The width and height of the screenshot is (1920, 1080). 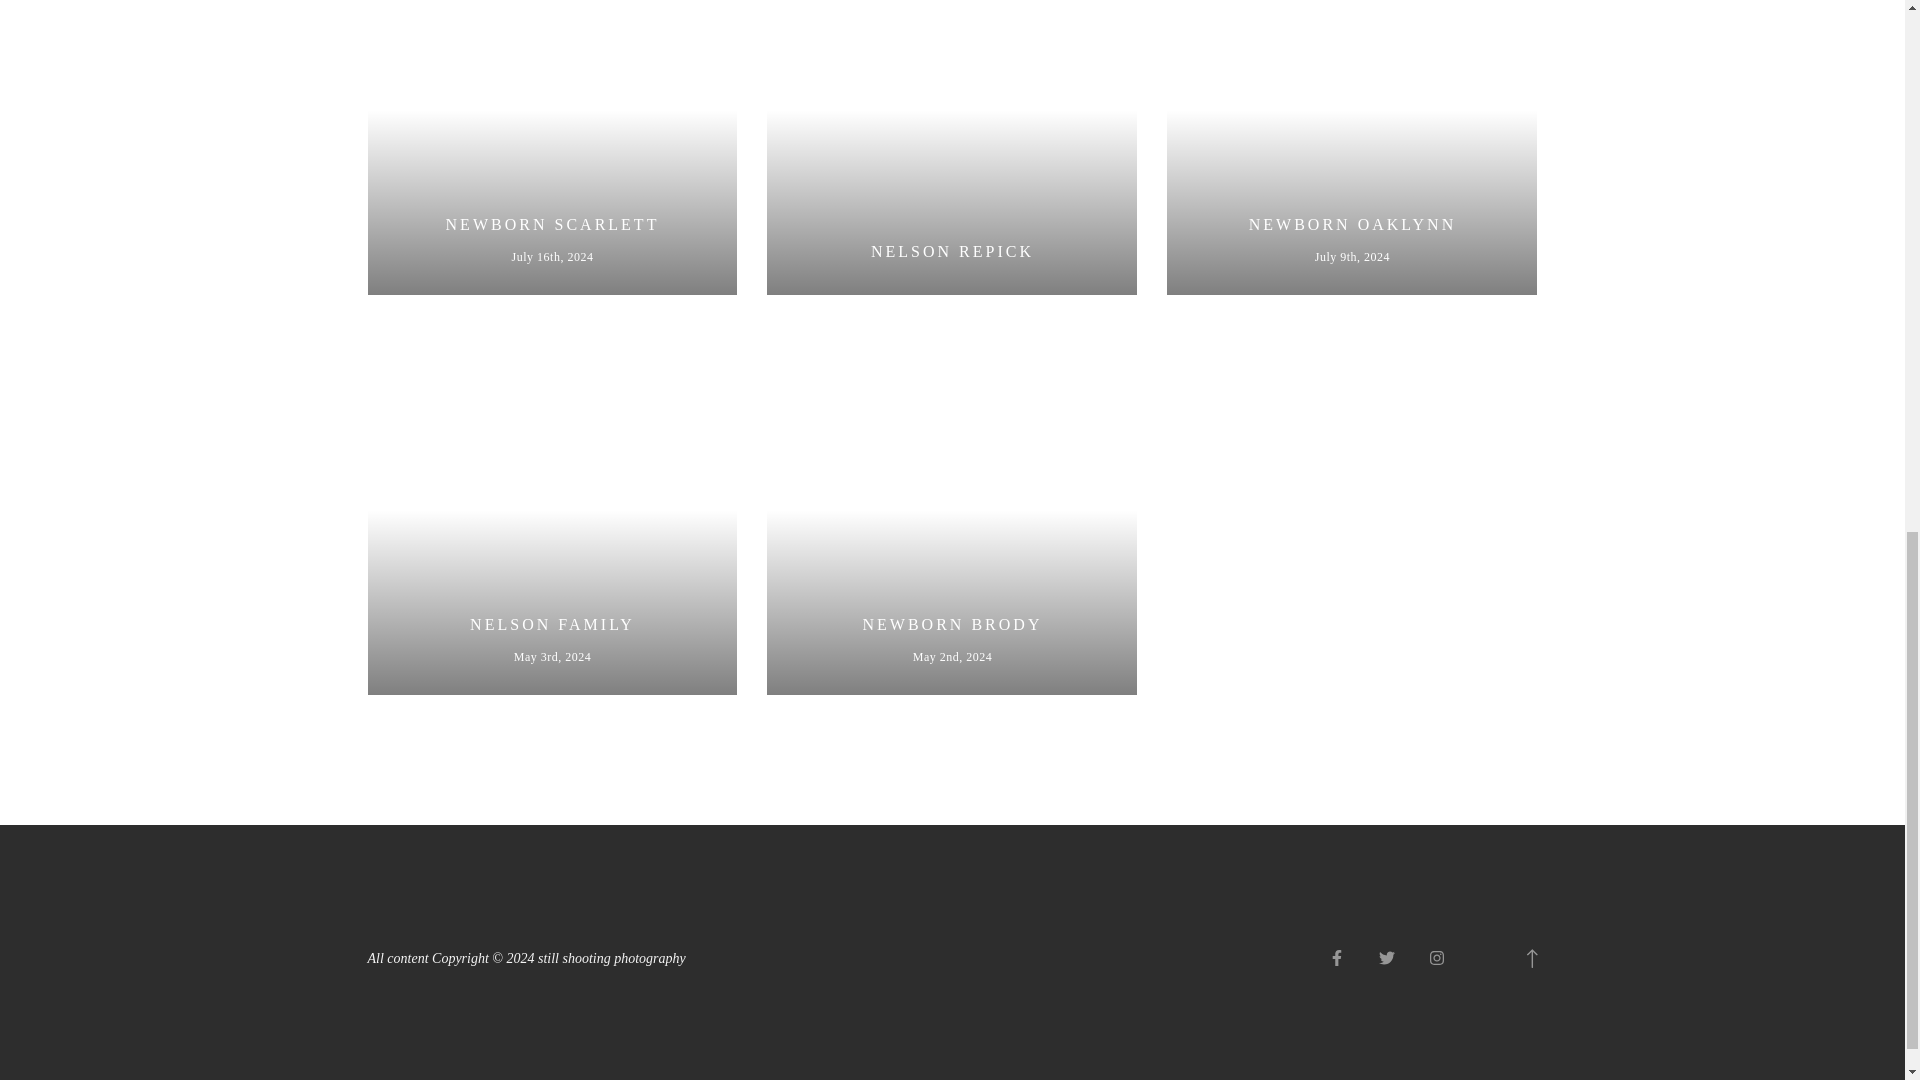 What do you see at coordinates (951, 147) in the screenshot?
I see `NELSON REPICK` at bounding box center [951, 147].